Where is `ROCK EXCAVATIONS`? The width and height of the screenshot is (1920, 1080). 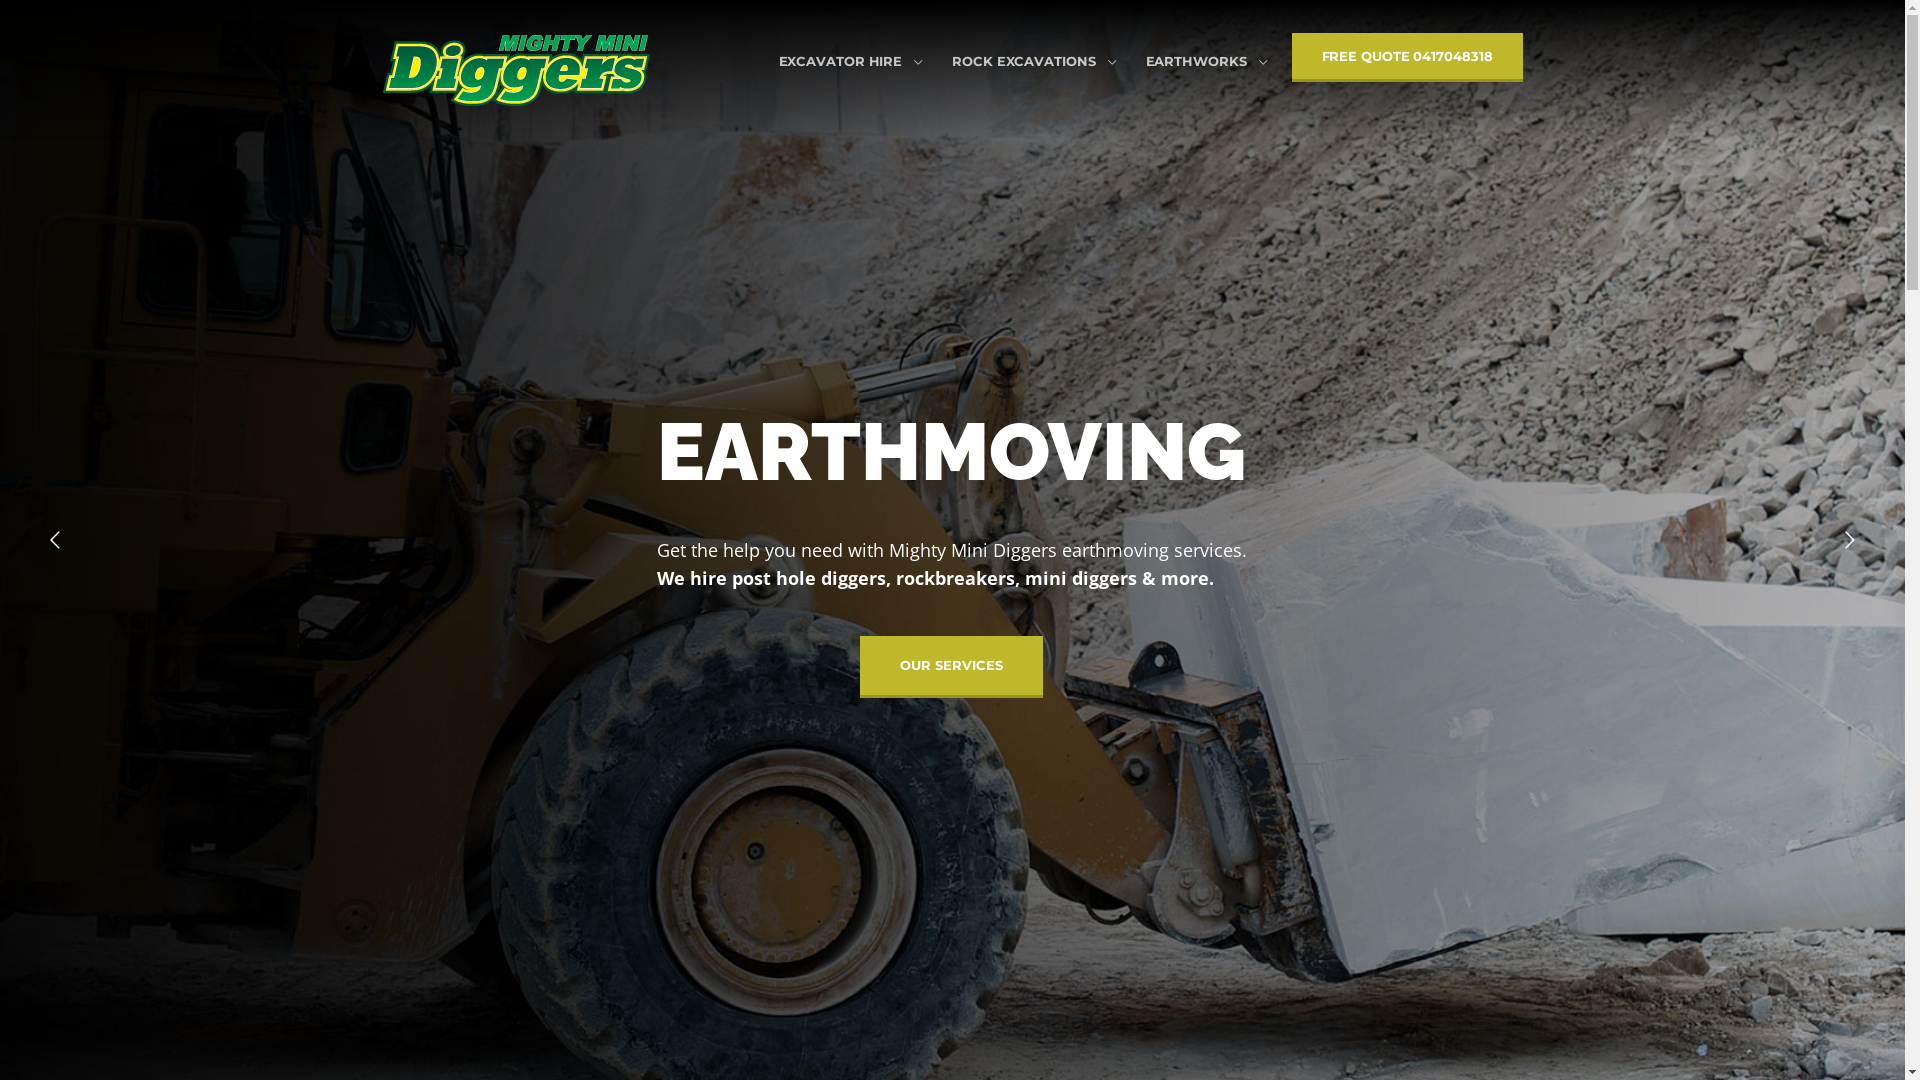
ROCK EXCAVATIONS is located at coordinates (1024, 62).